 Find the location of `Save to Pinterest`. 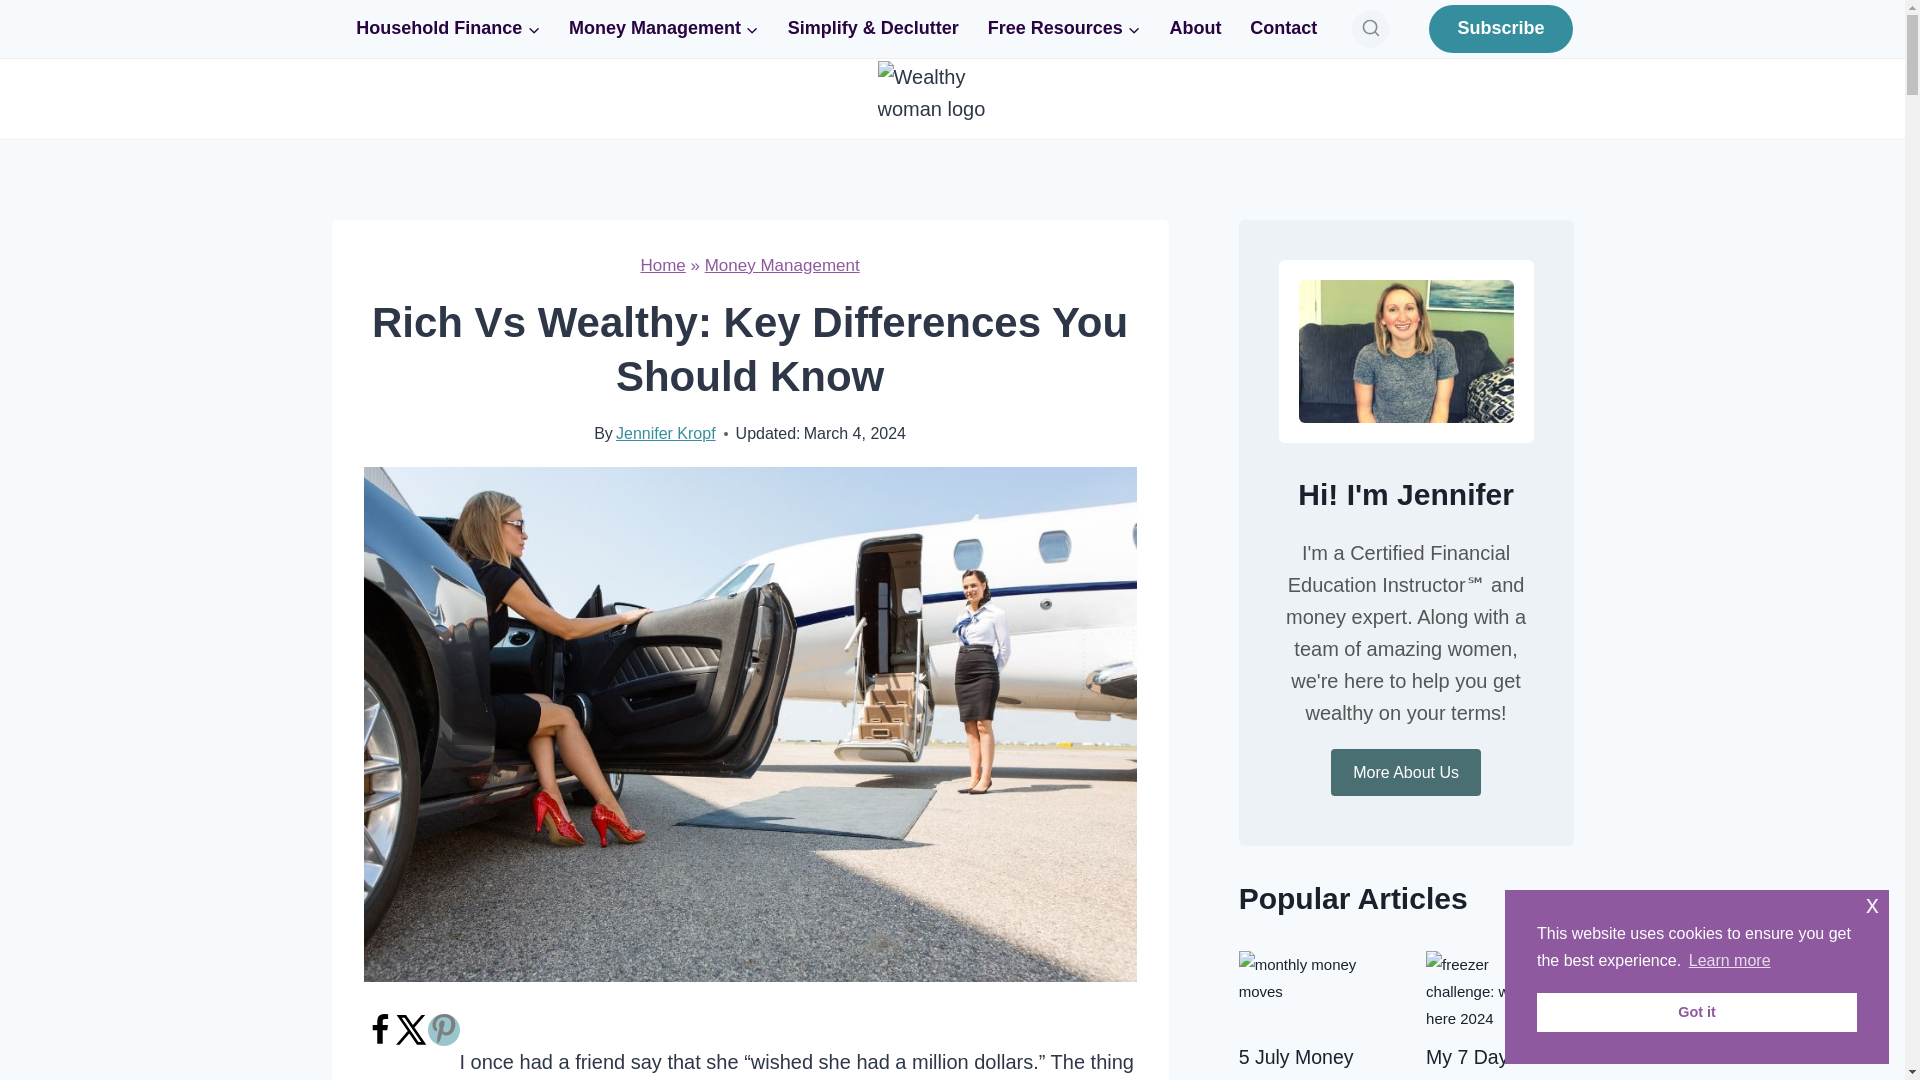

Save to Pinterest is located at coordinates (444, 1030).